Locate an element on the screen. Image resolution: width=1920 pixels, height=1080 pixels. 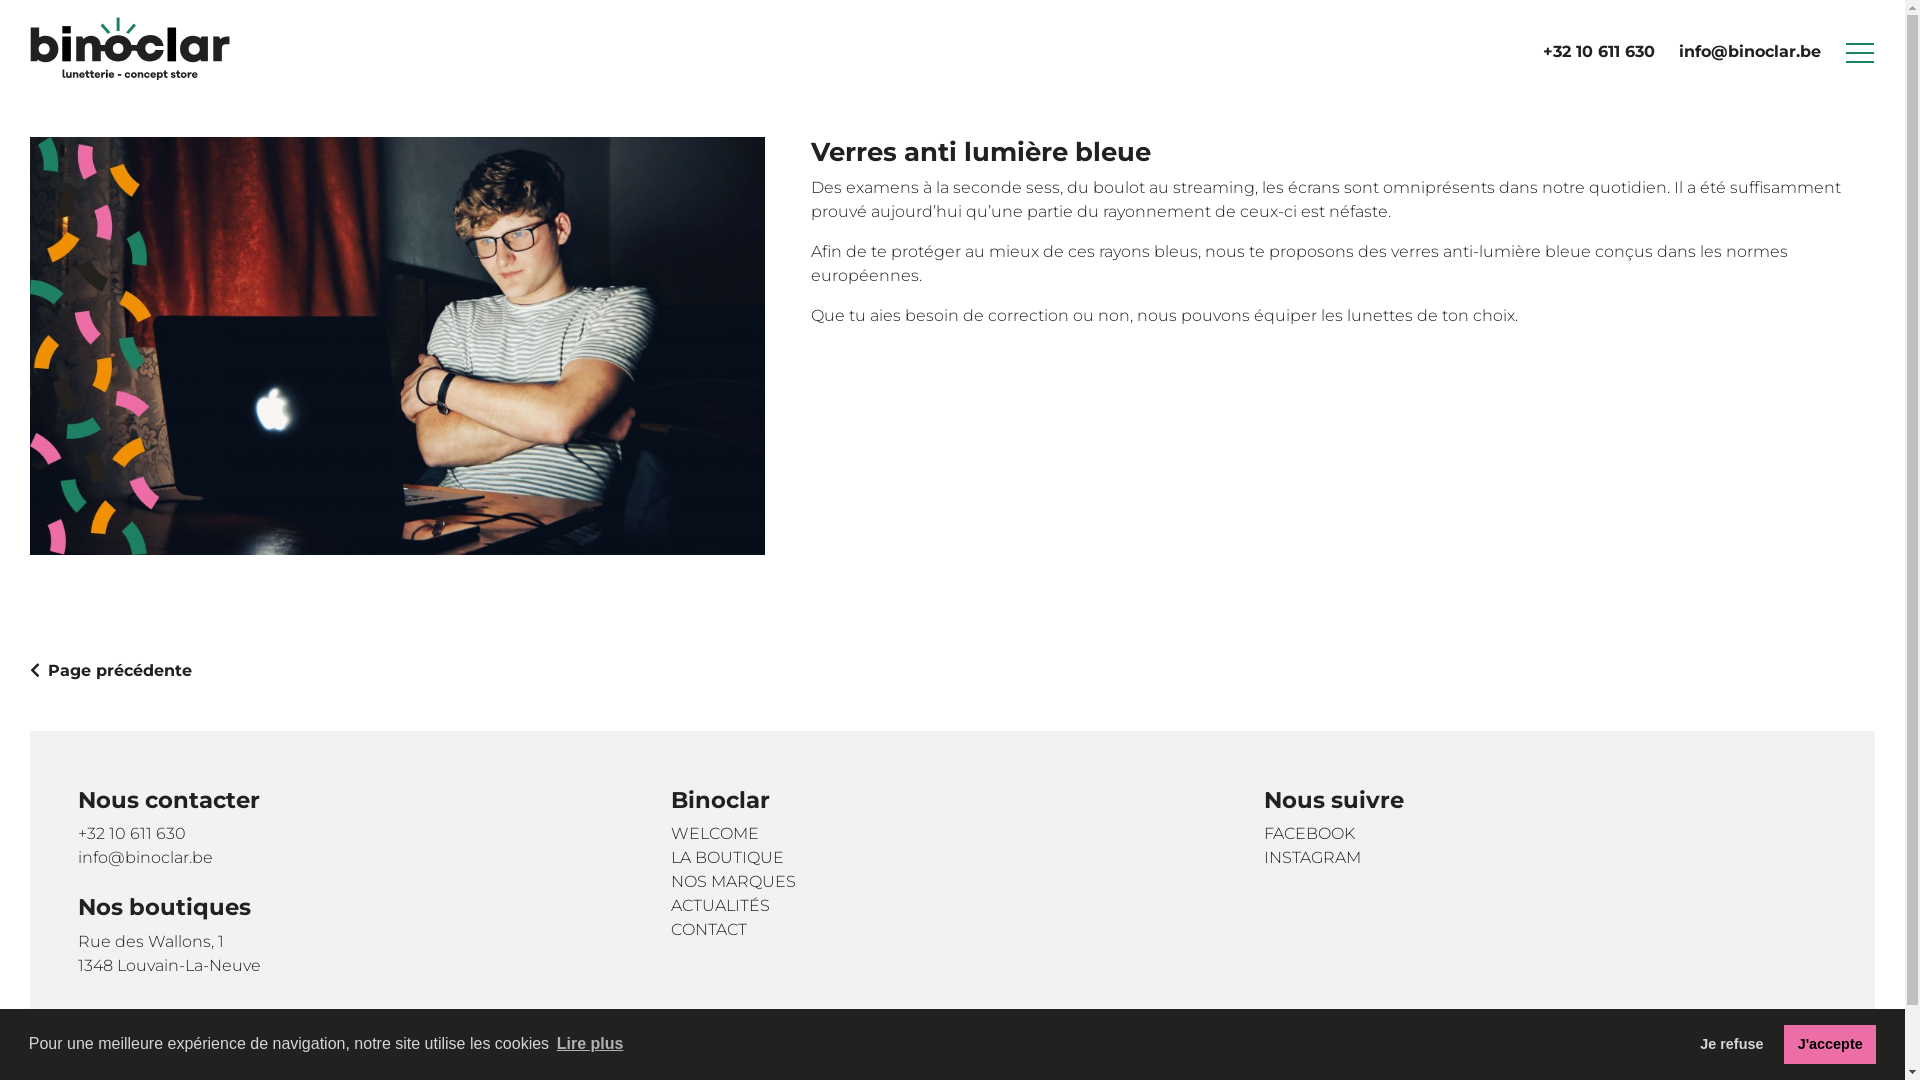
LA BOUTIQUE is located at coordinates (952, 858).